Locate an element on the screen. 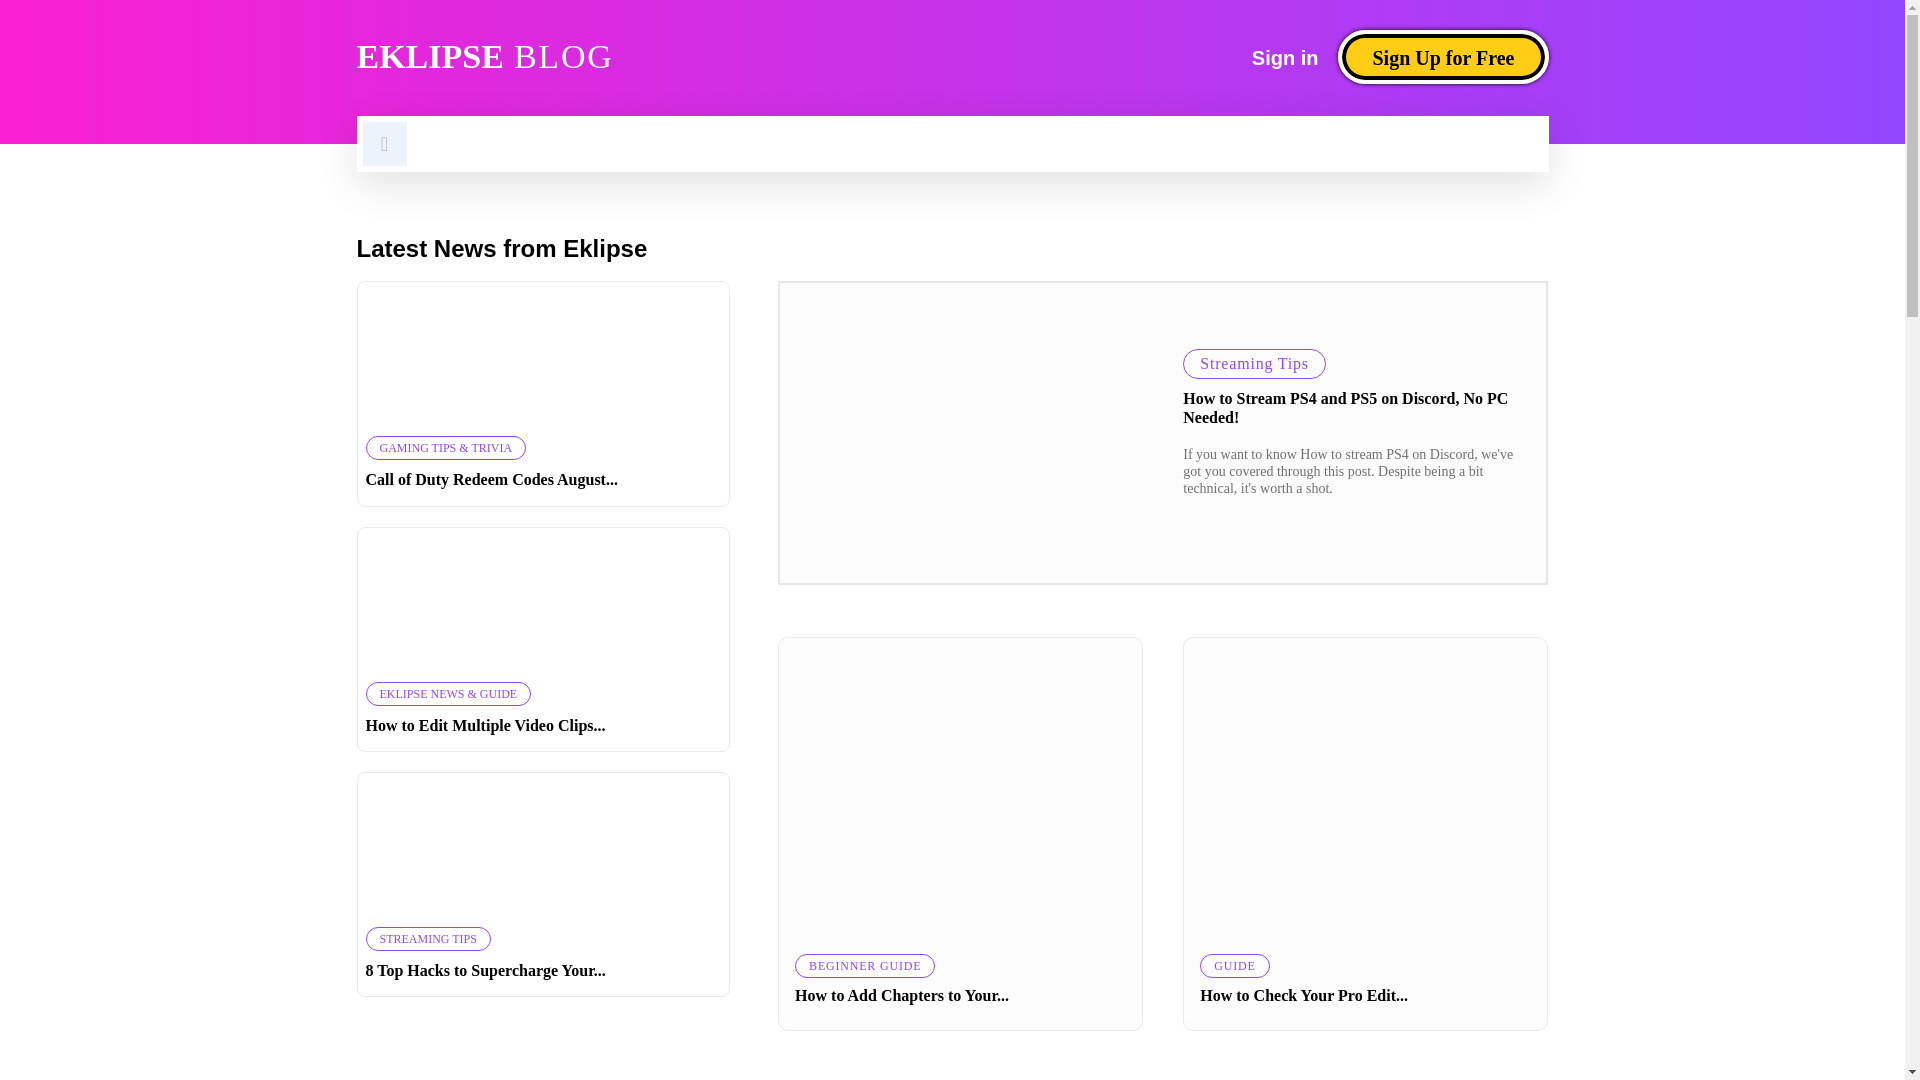 The width and height of the screenshot is (1920, 1080). Sign in is located at coordinates (1285, 57).